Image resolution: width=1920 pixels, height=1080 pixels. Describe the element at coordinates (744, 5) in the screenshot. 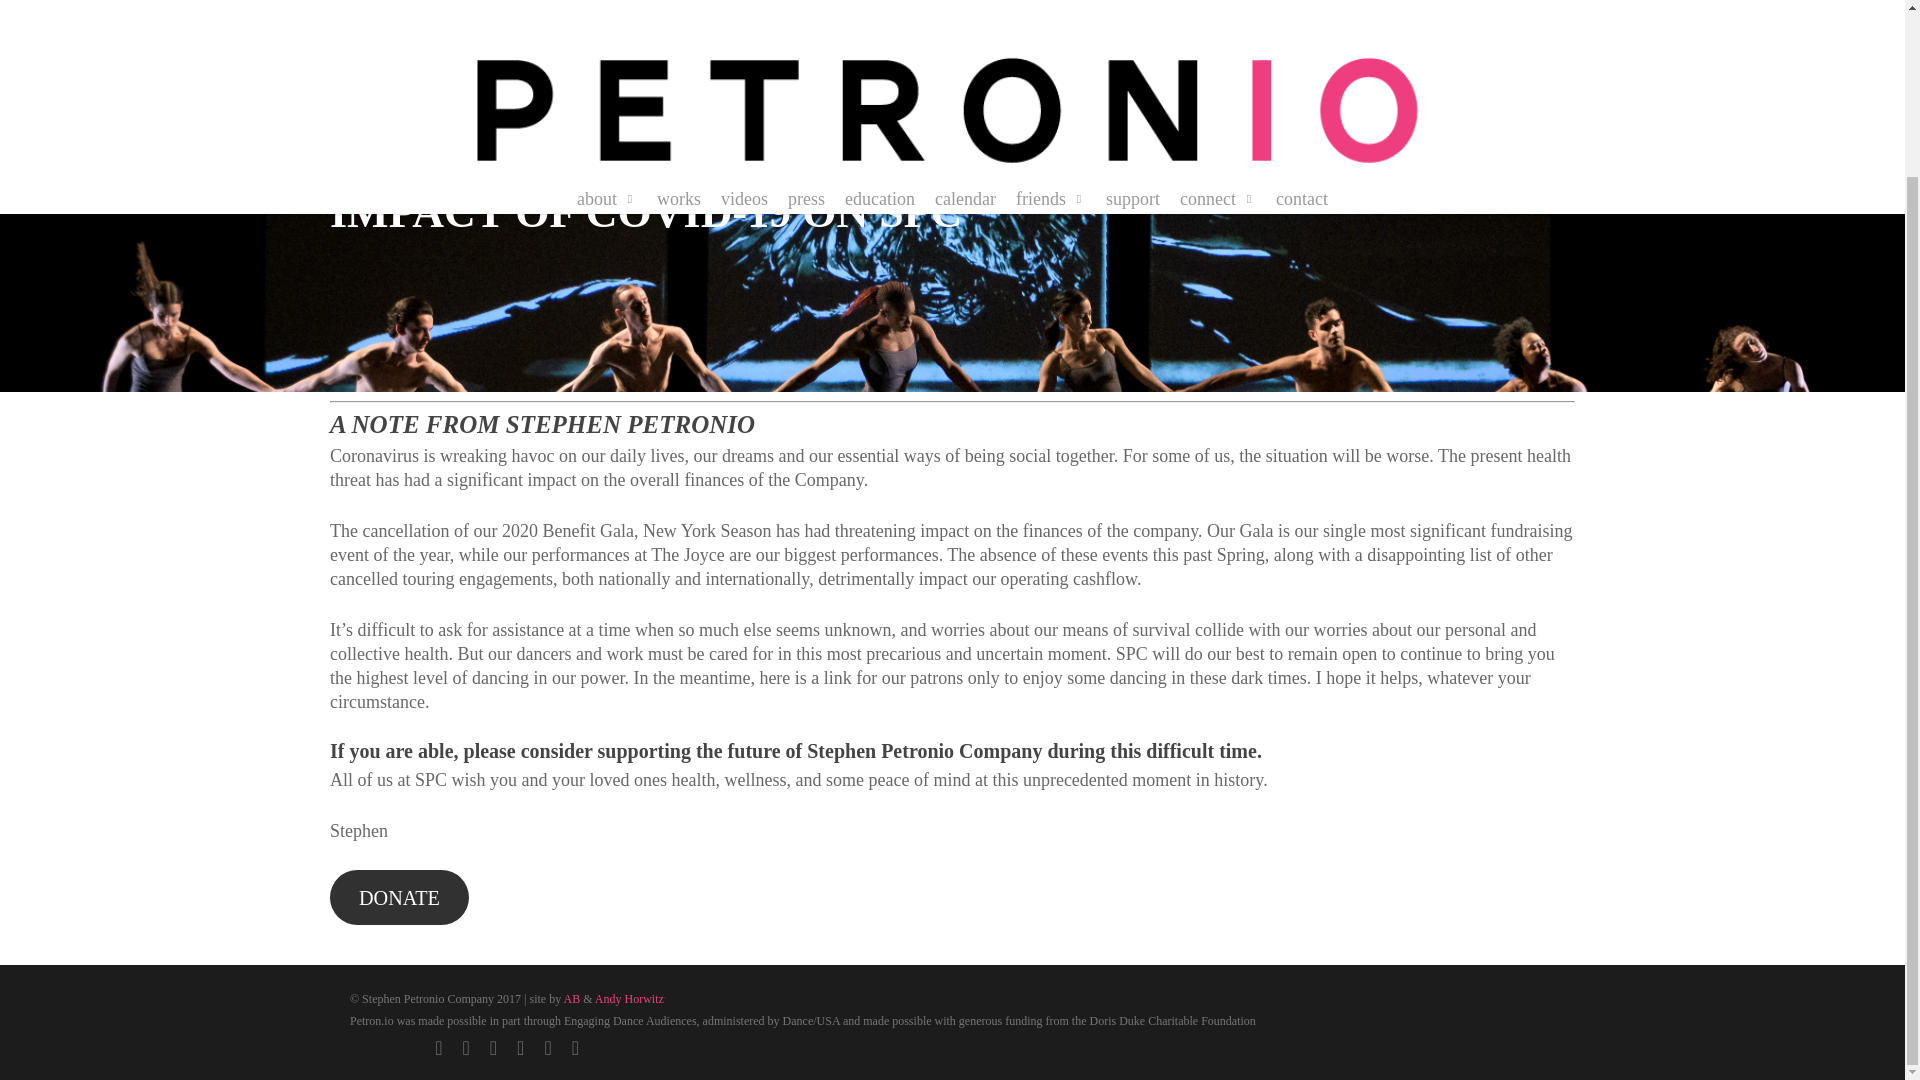

I see `videos` at that location.